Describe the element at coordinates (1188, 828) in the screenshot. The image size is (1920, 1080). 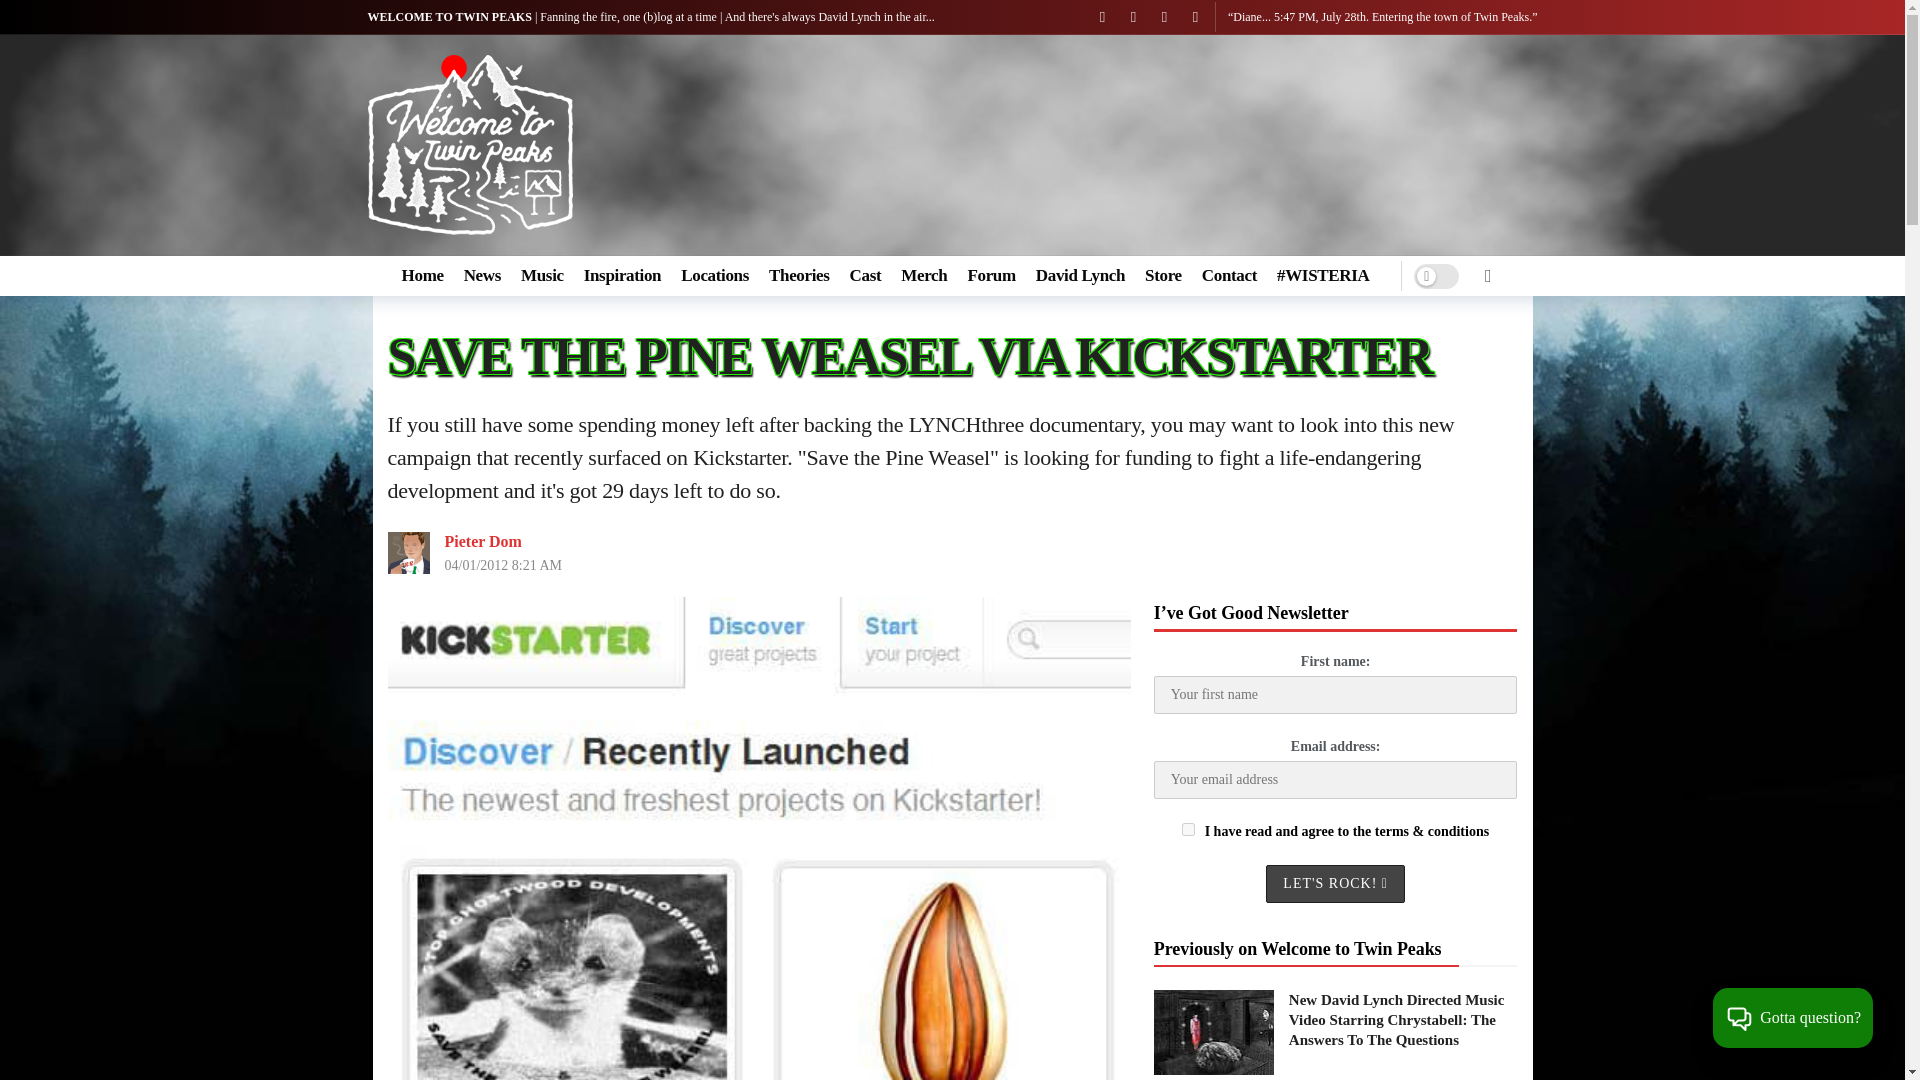
I see `1` at that location.